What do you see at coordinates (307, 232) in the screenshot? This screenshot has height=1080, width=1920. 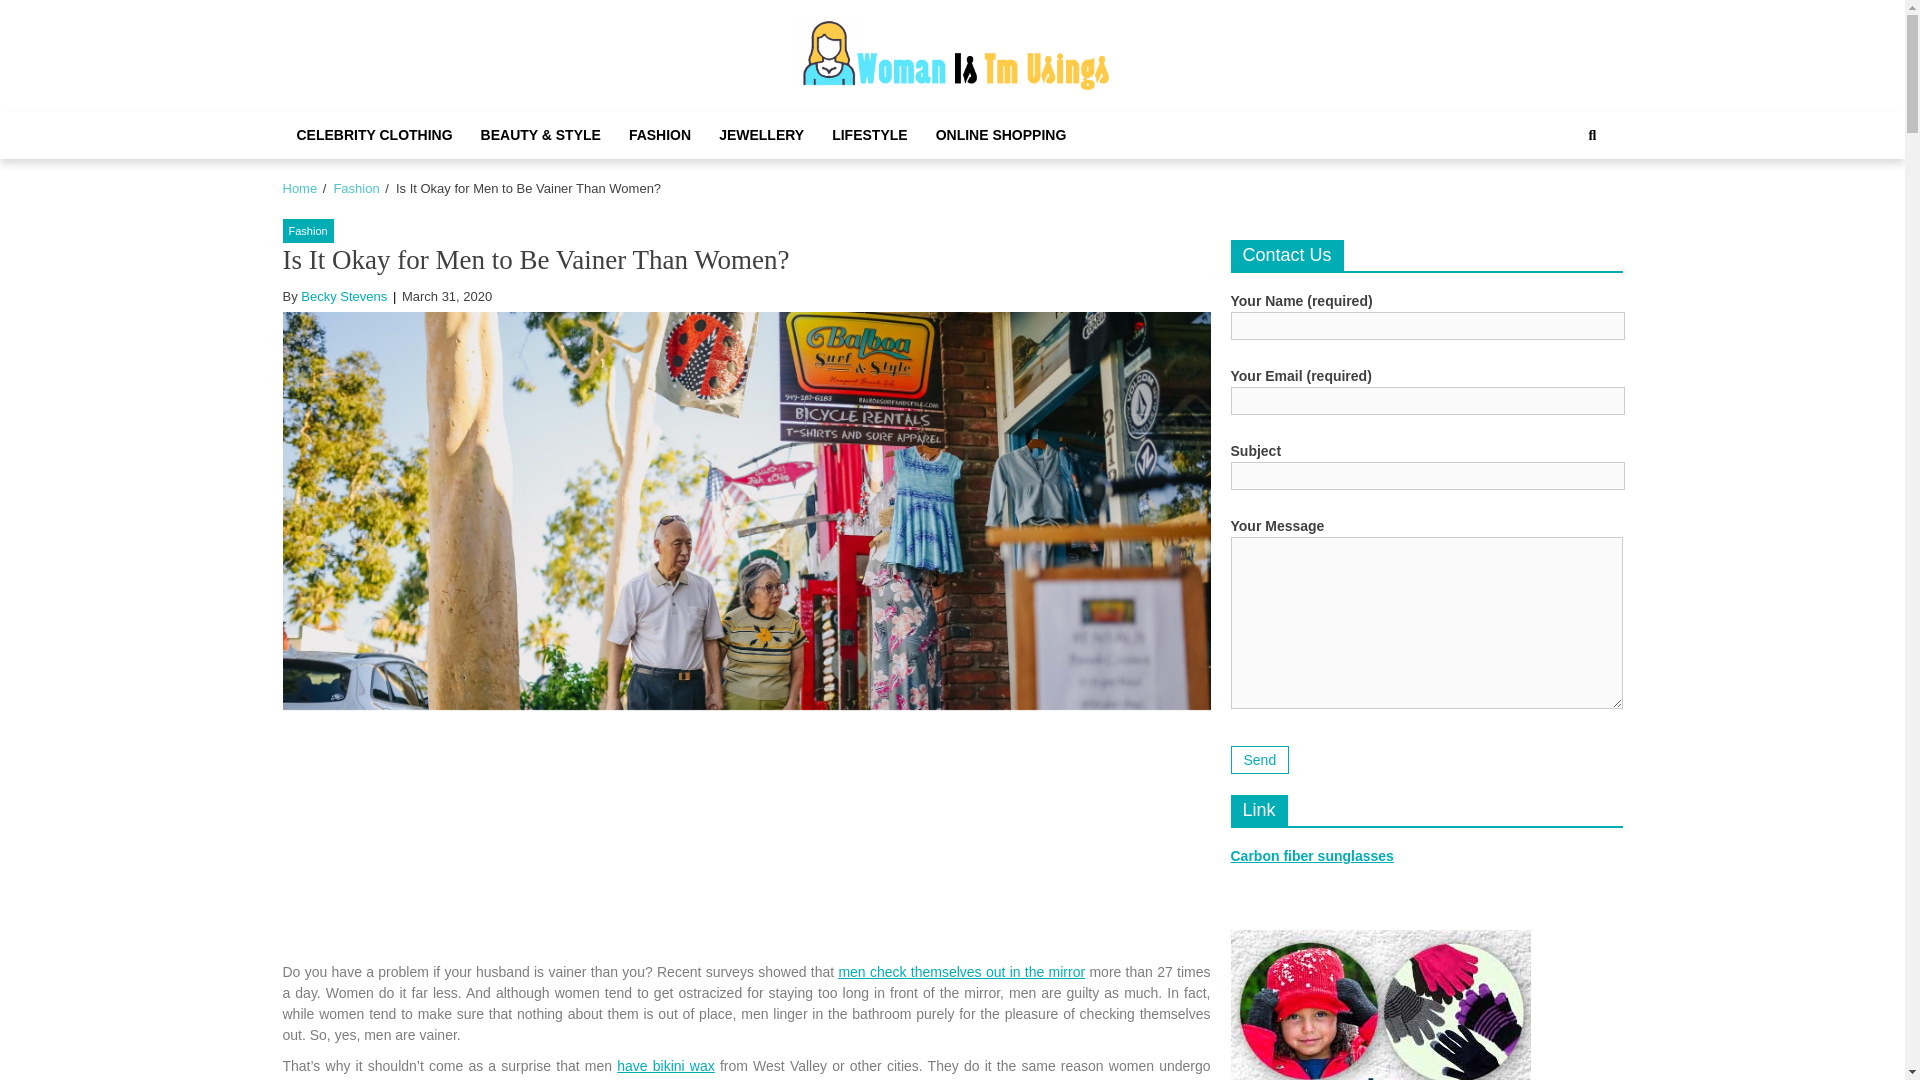 I see `Fashion` at bounding box center [307, 232].